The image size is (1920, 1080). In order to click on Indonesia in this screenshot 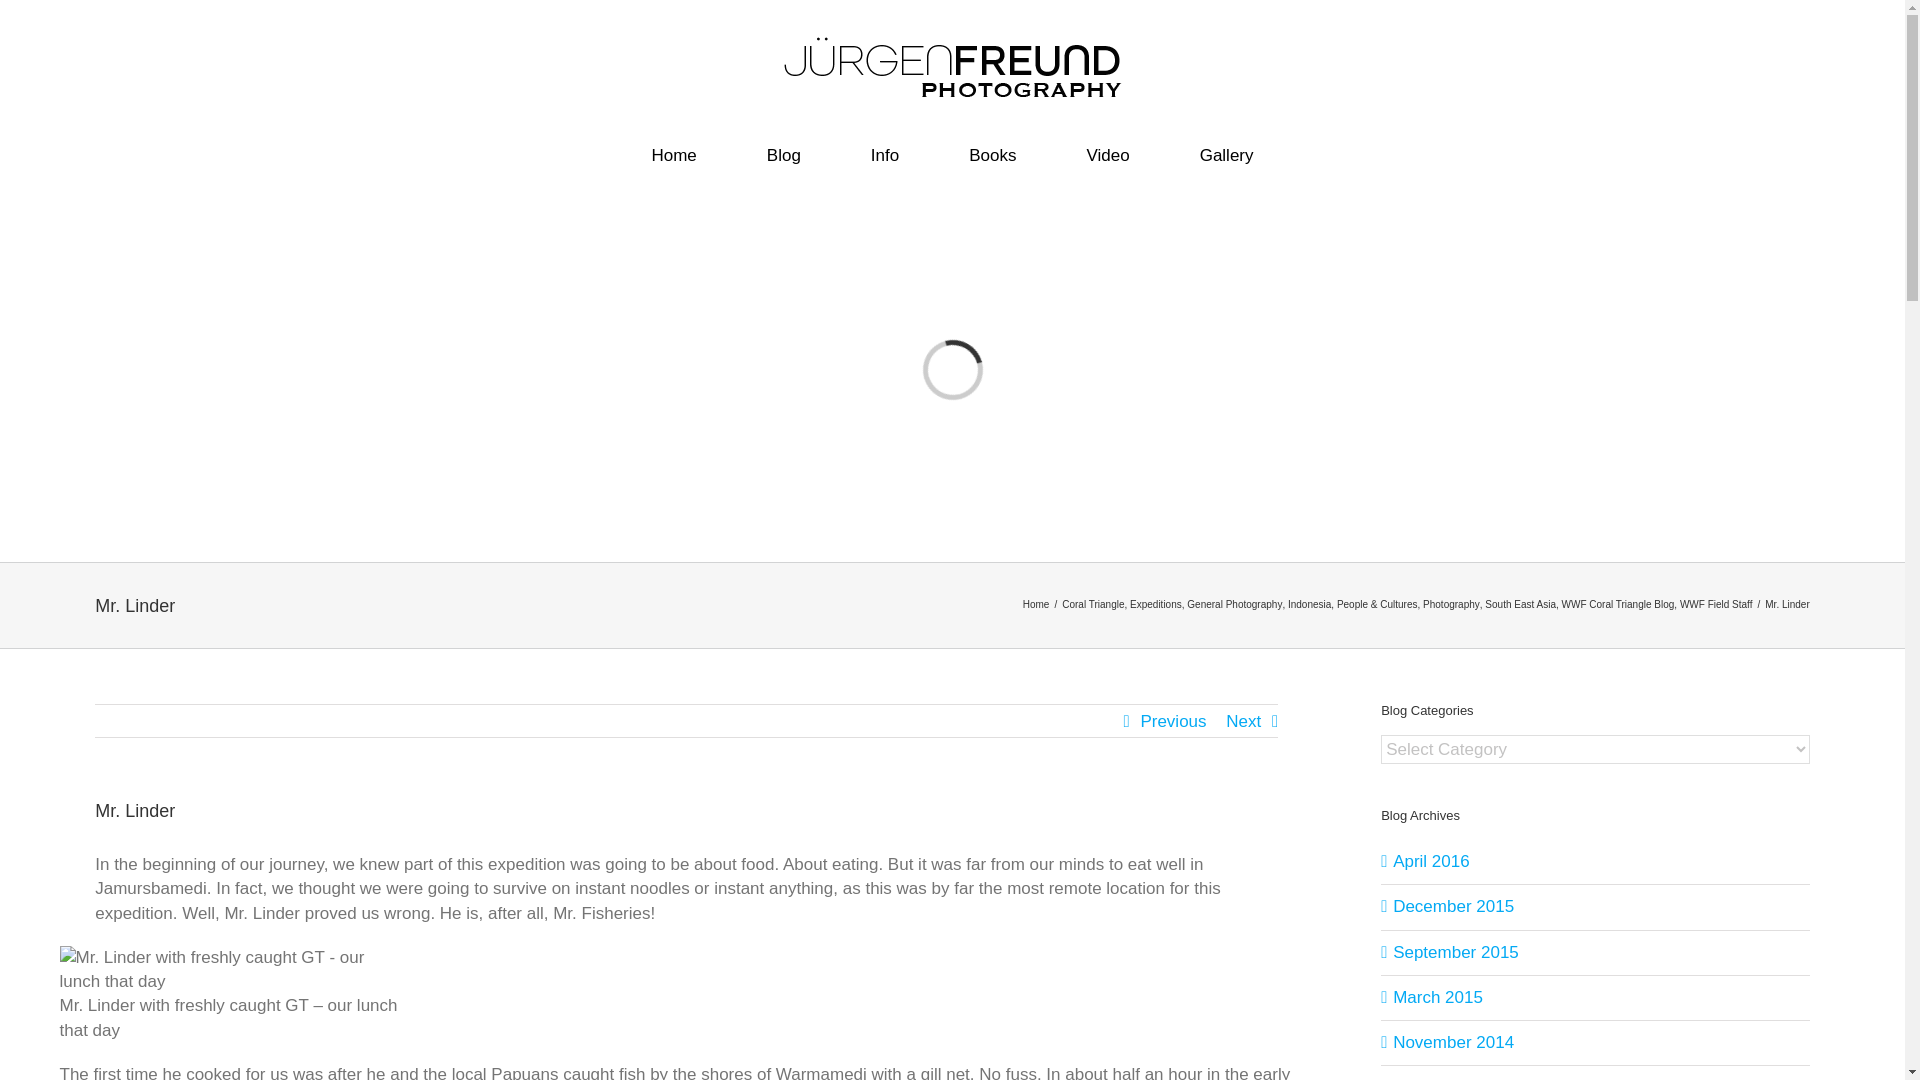, I will do `click(1309, 604)`.